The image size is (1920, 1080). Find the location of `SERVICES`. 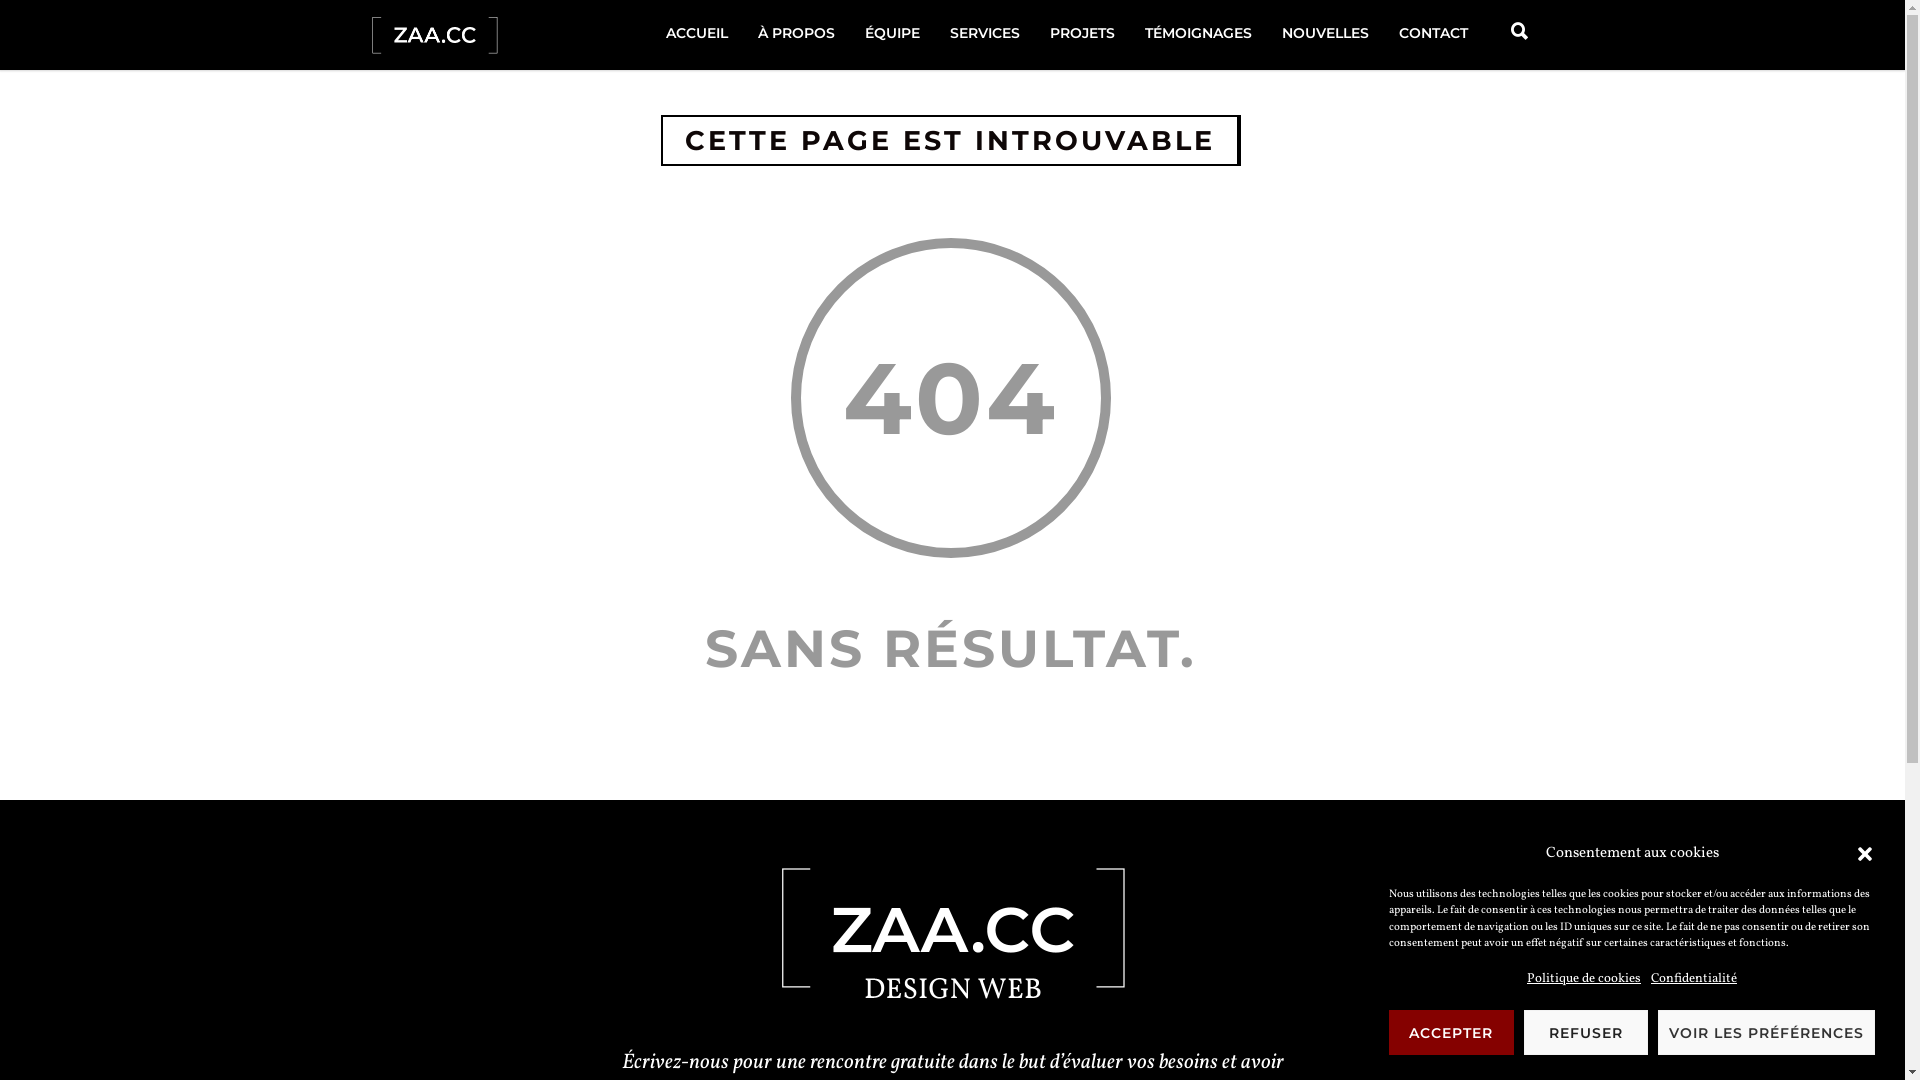

SERVICES is located at coordinates (984, 33).